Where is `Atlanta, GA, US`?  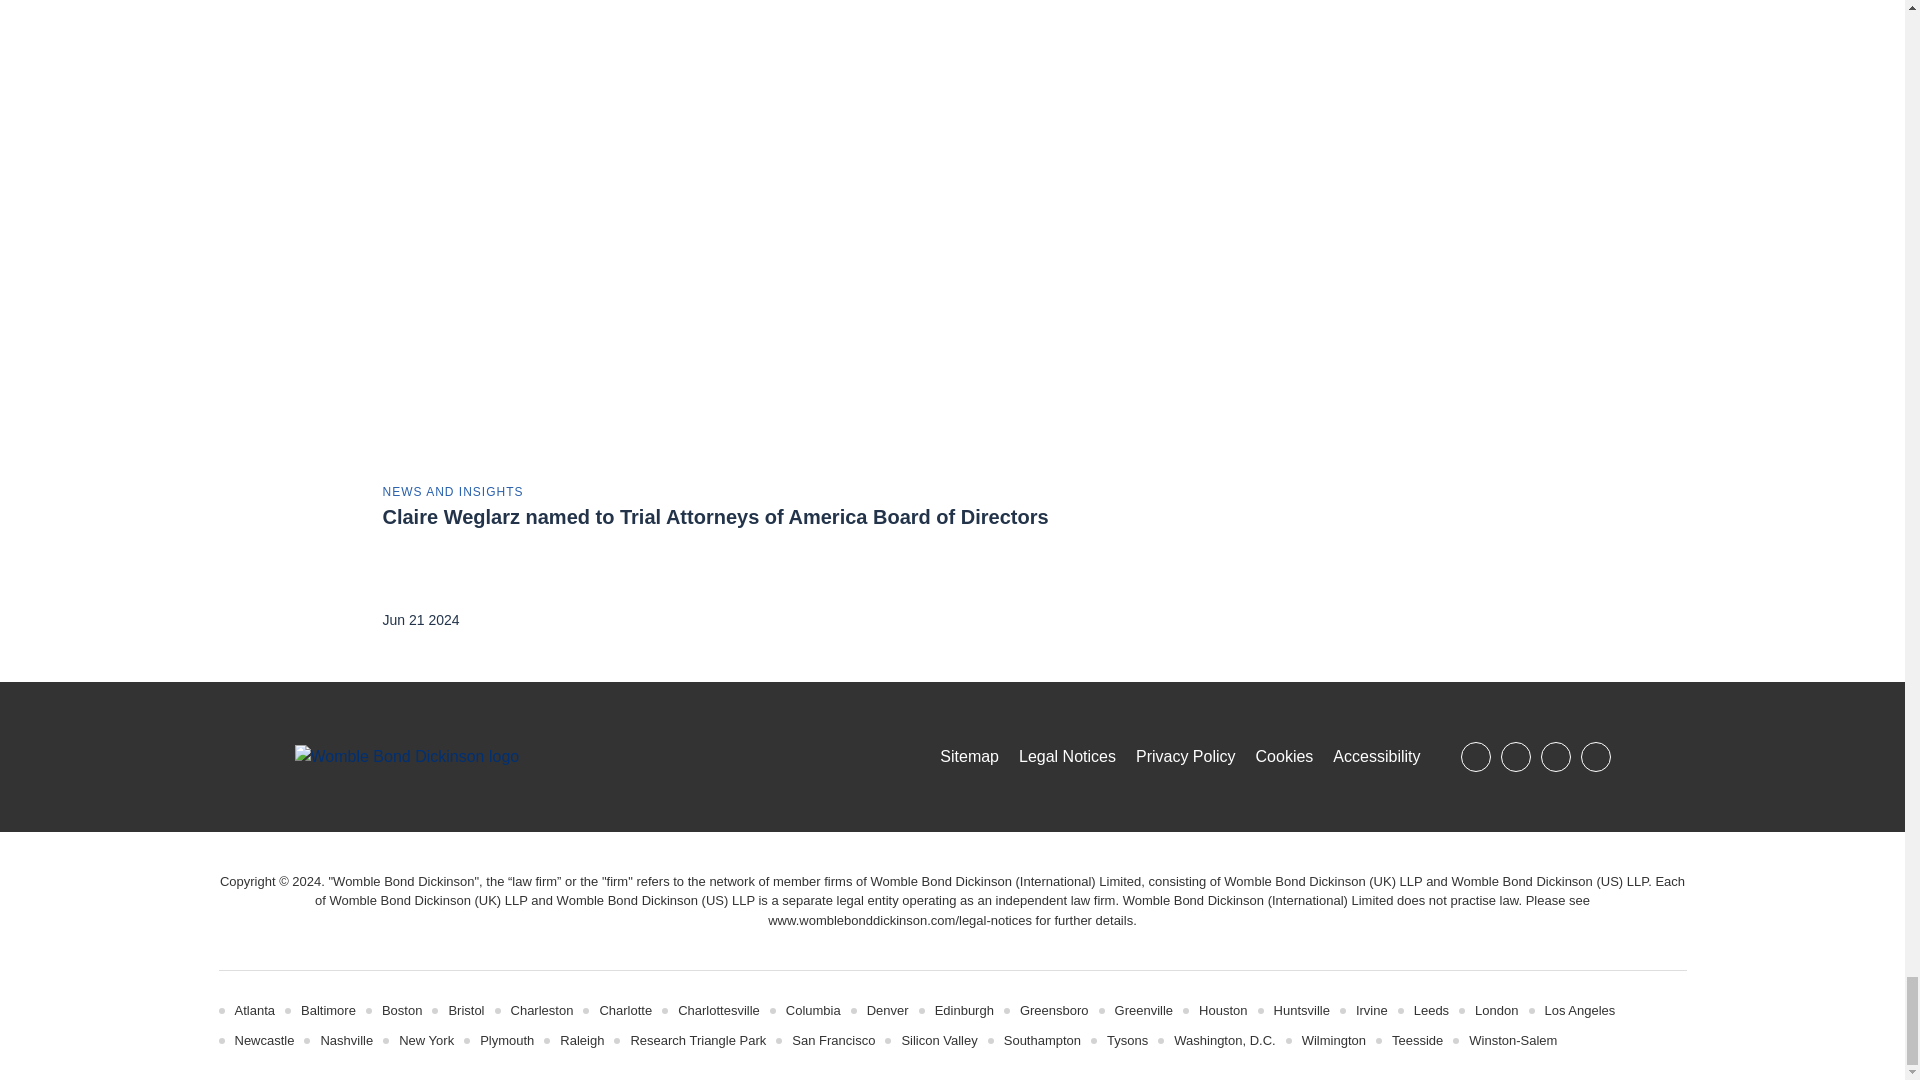
Atlanta, GA, US is located at coordinates (254, 1010).